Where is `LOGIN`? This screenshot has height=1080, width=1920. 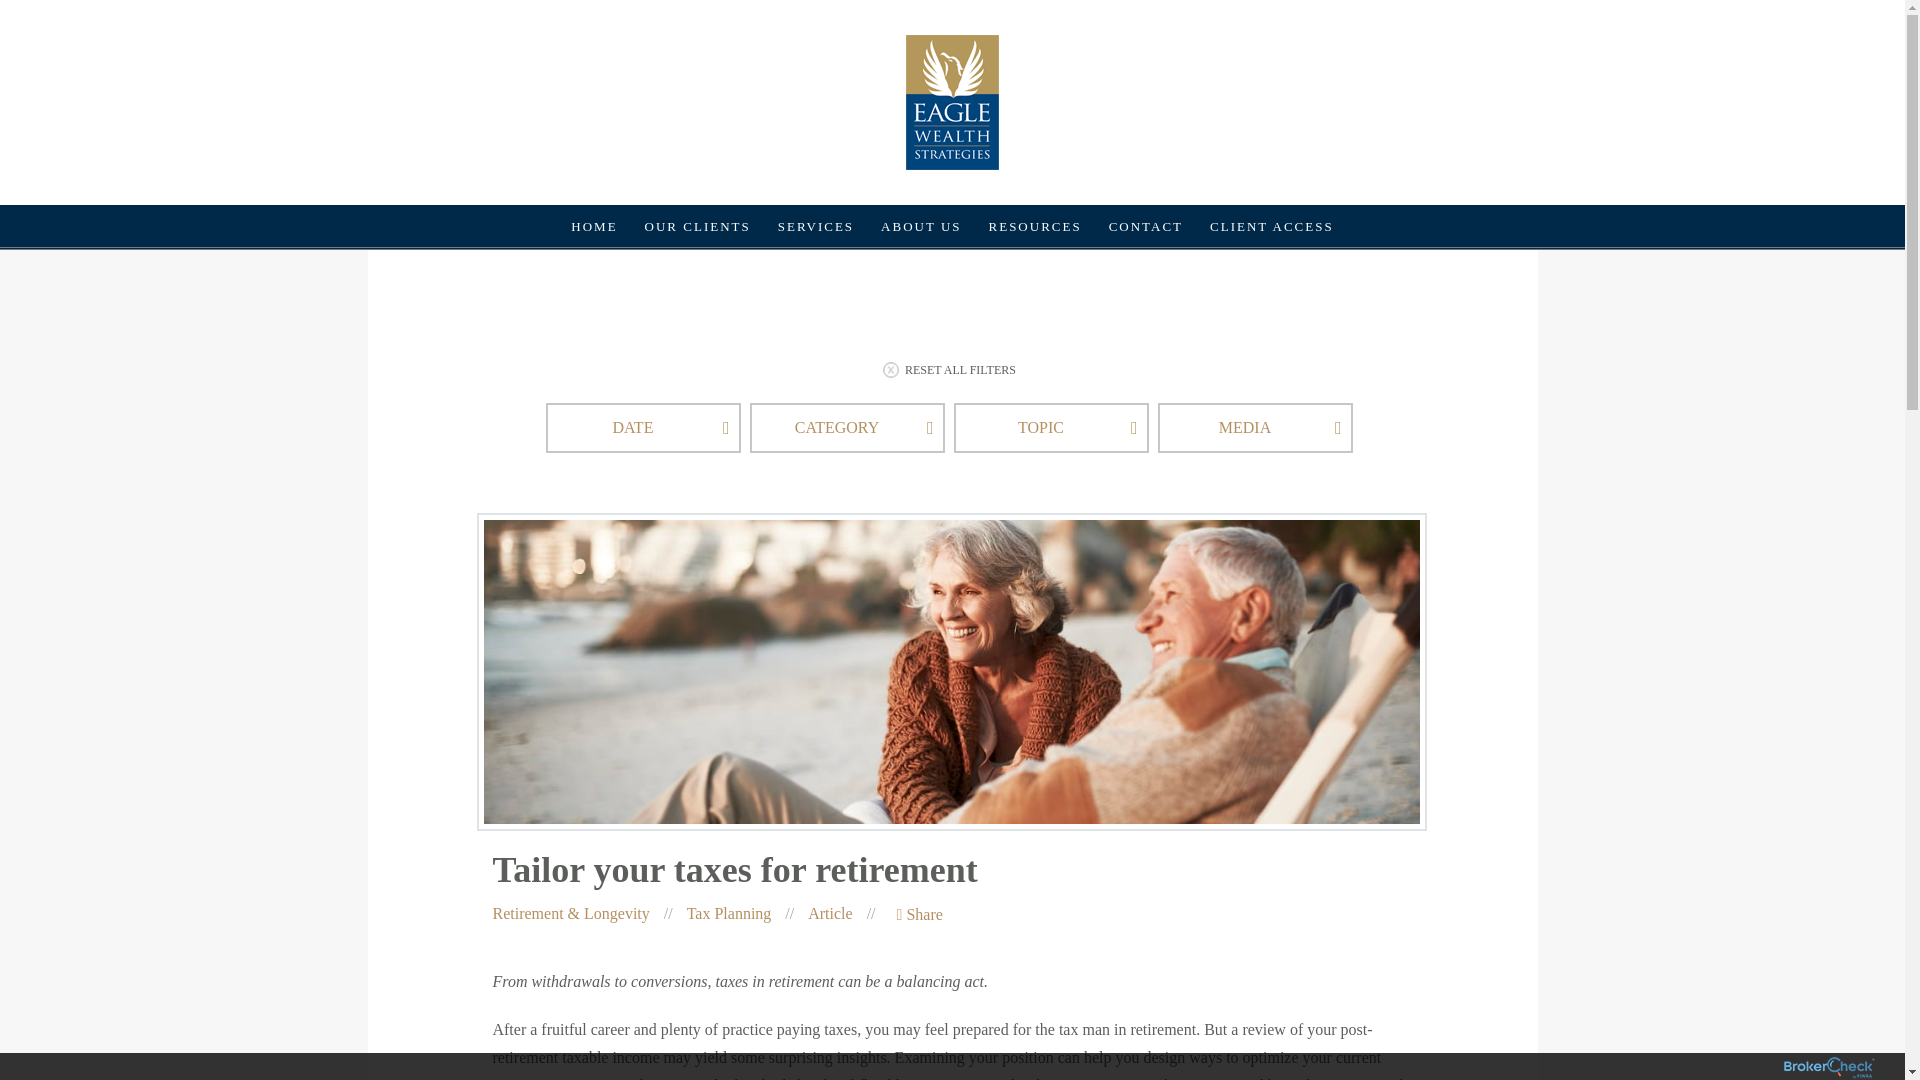 LOGIN is located at coordinates (1216, 292).